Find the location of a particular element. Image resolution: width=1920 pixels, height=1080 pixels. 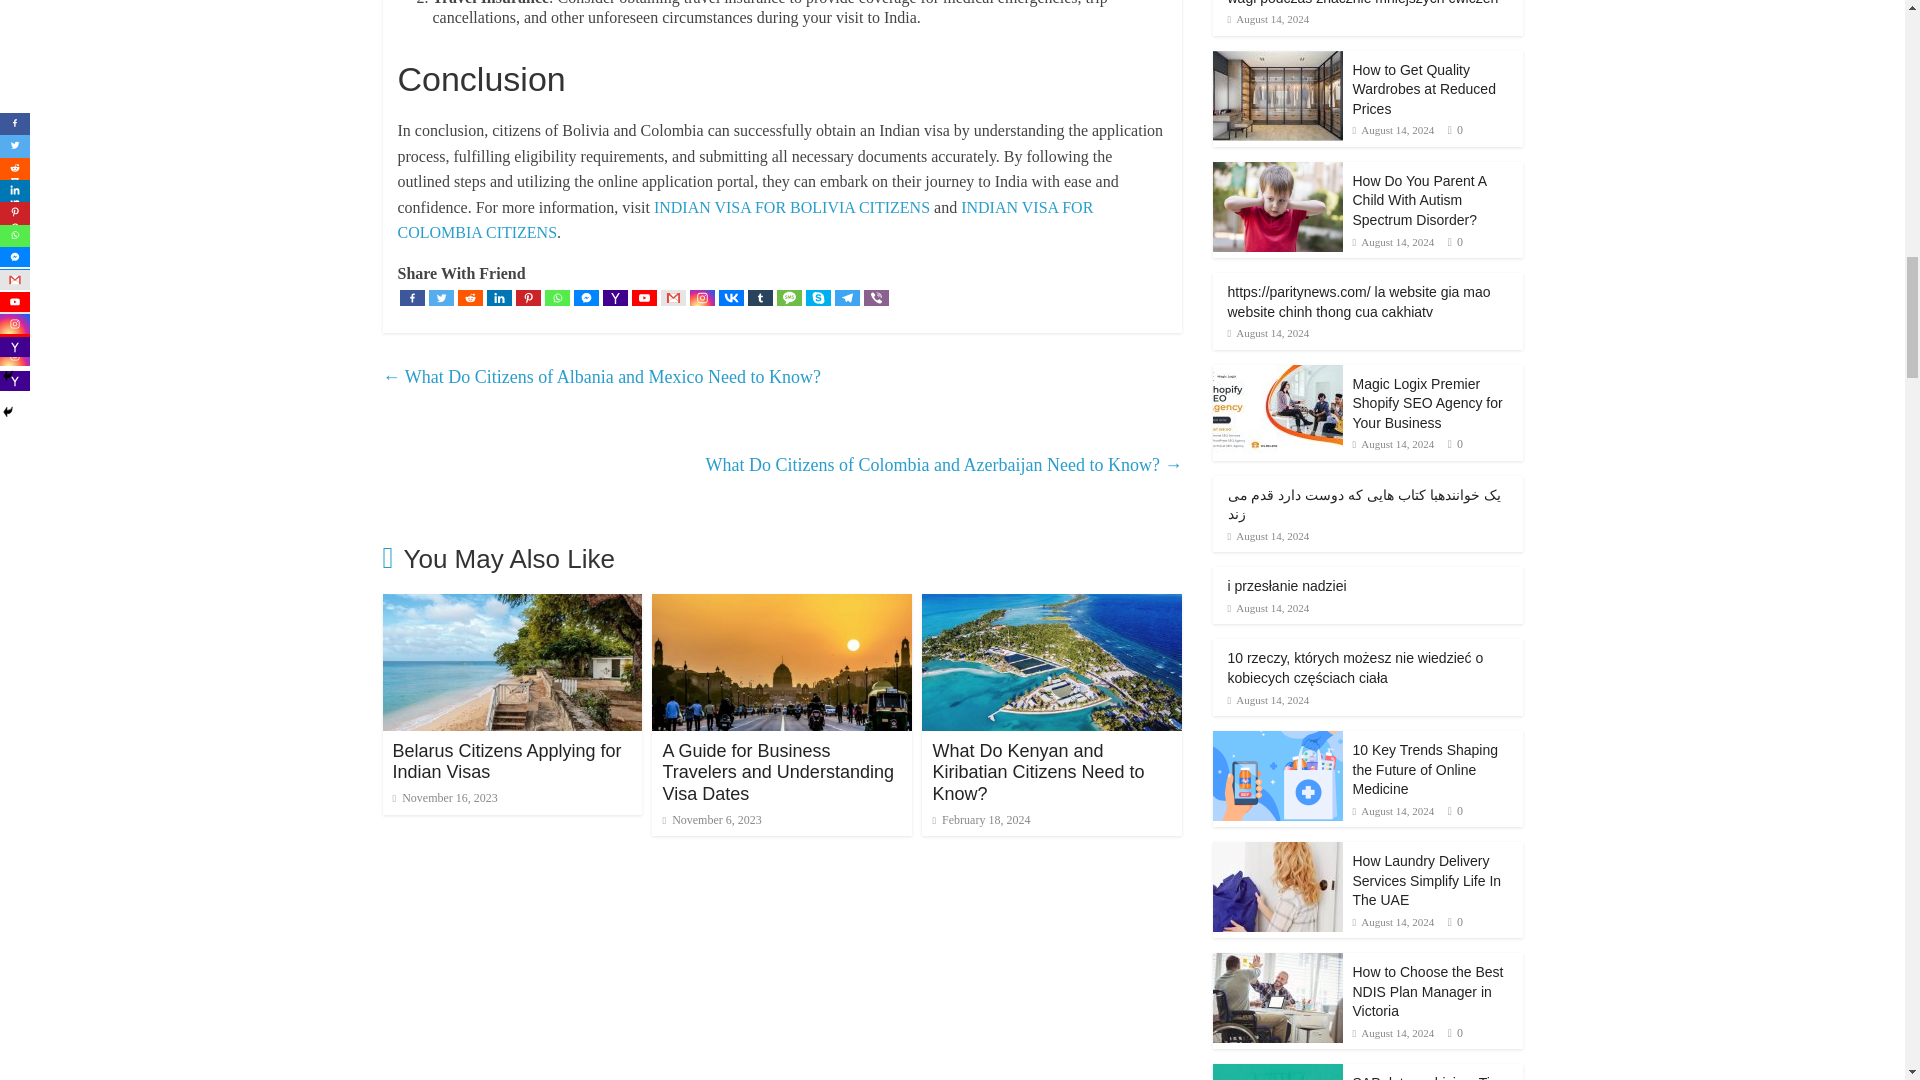

Whatsapp is located at coordinates (556, 298).